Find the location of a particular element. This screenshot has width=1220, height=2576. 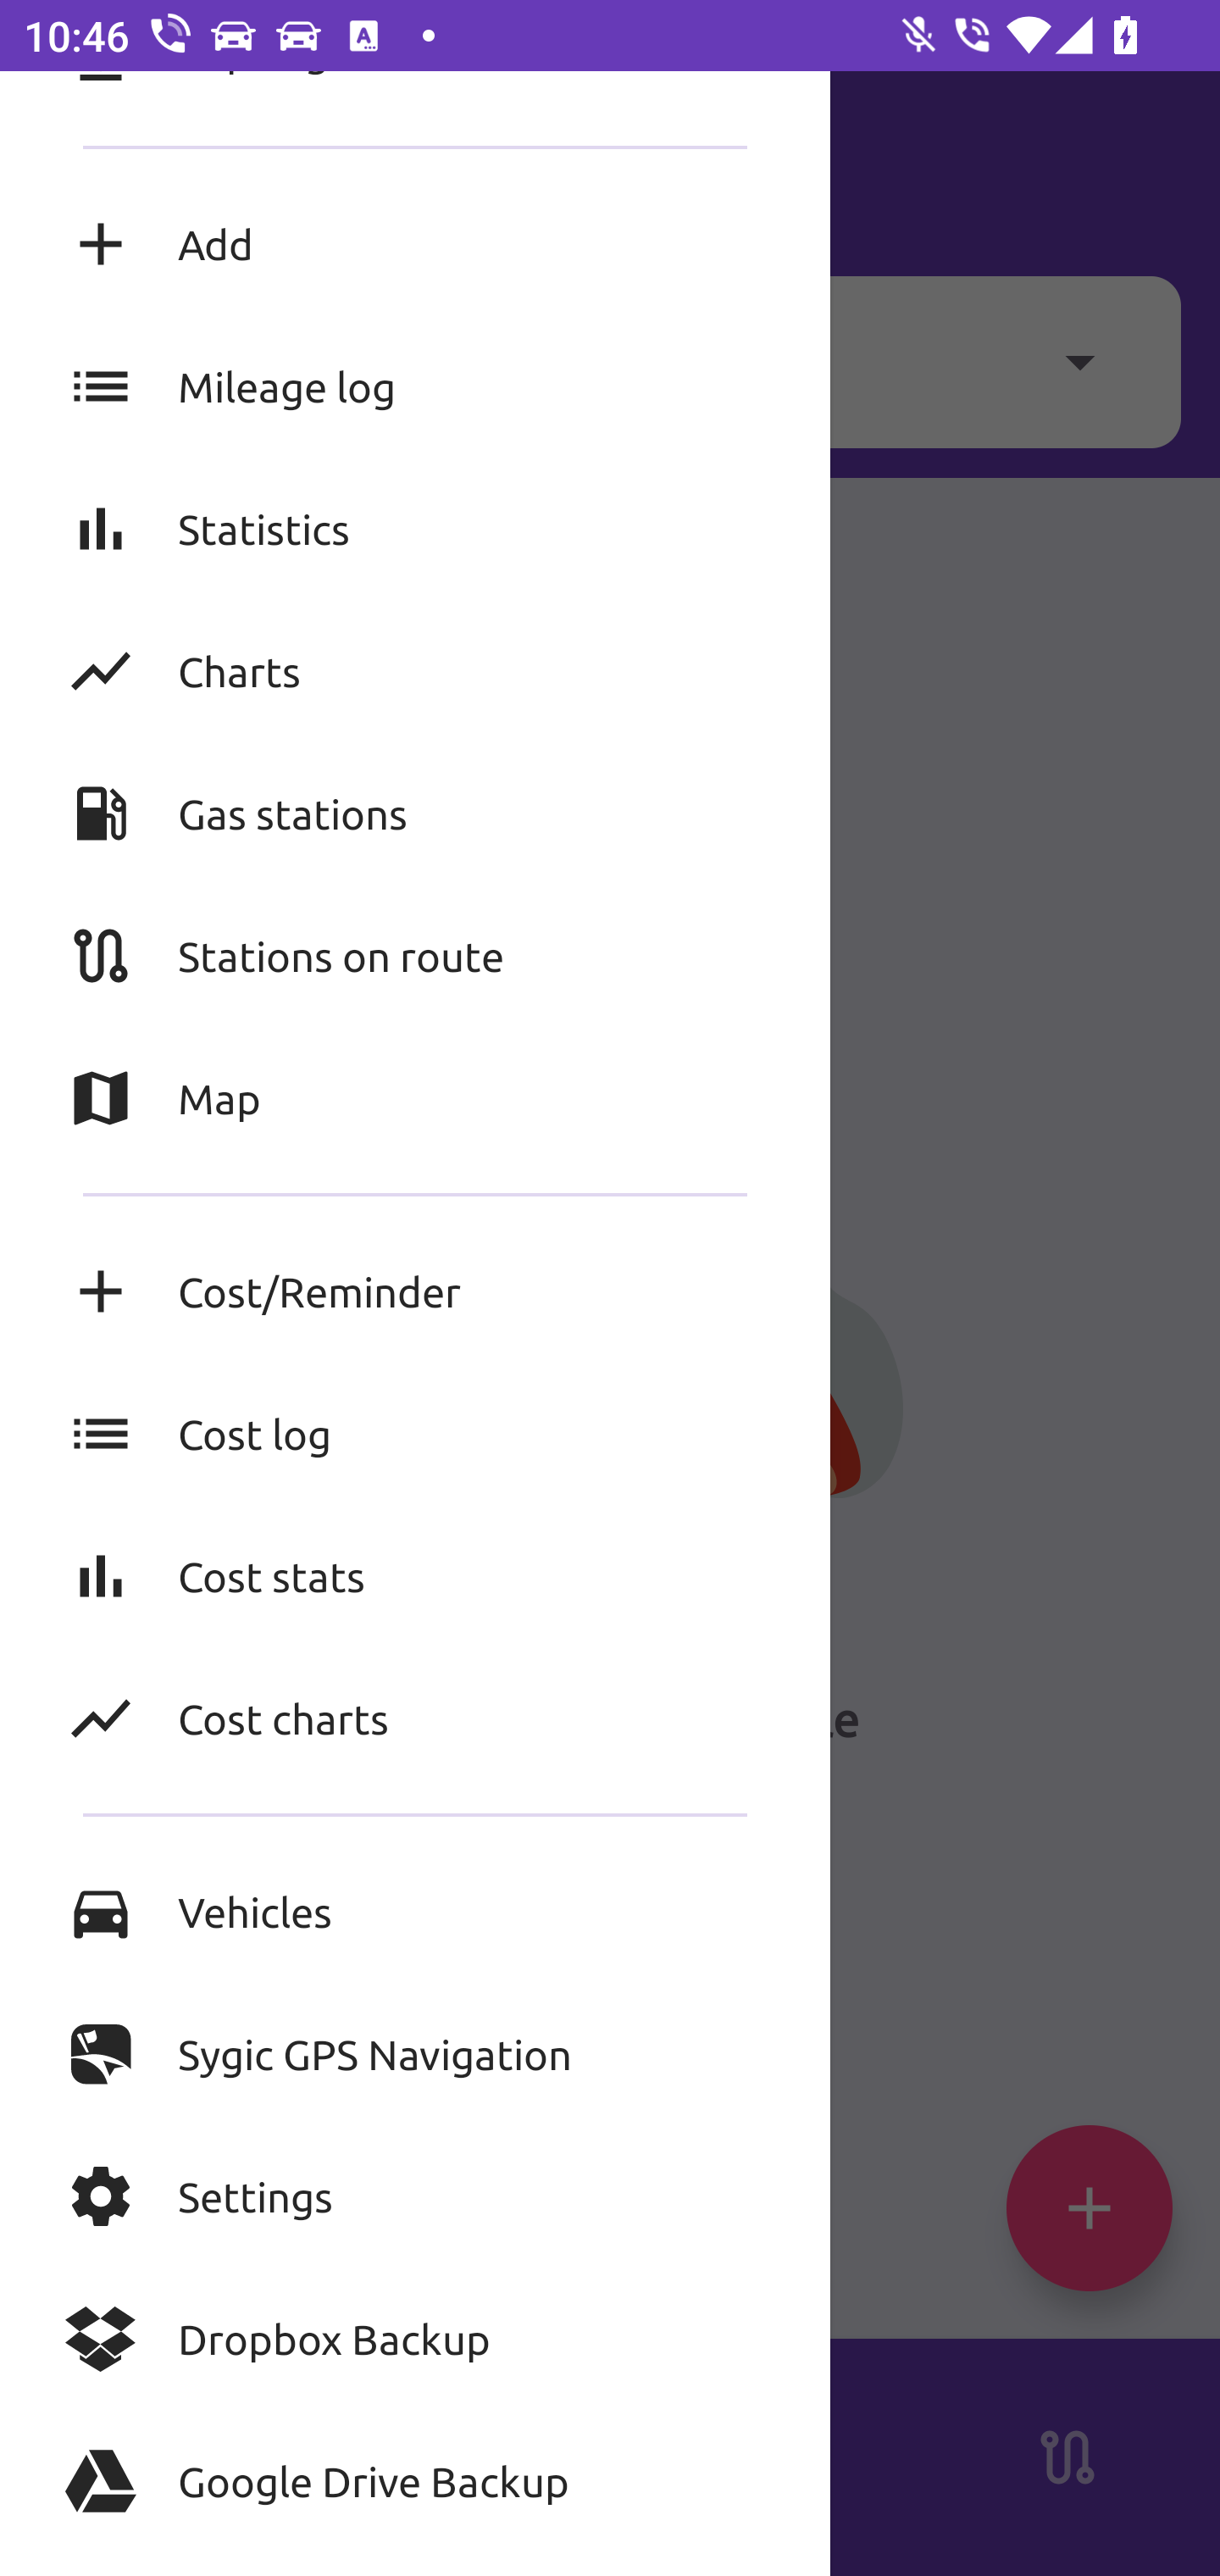

Dropbox Backup is located at coordinates (415, 2339).